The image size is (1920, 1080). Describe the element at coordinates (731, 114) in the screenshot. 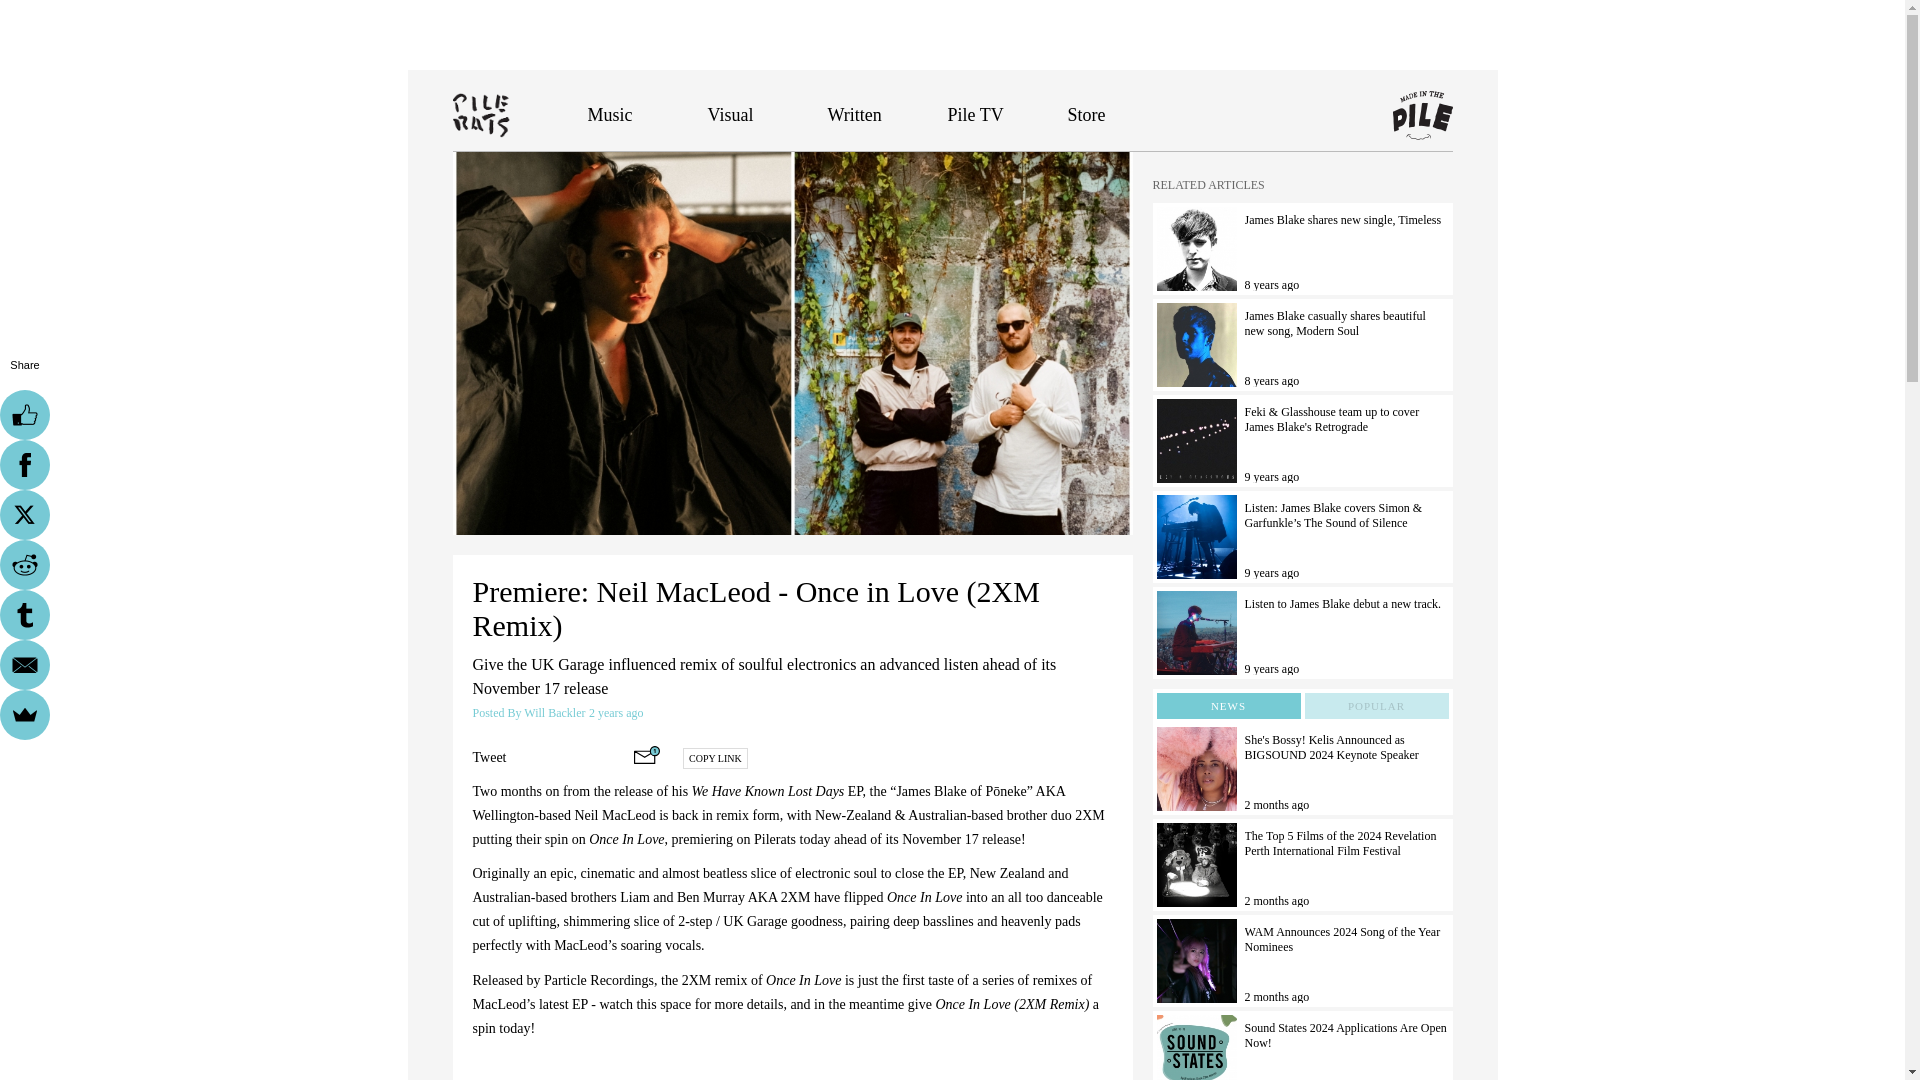

I see `Visual` at that location.